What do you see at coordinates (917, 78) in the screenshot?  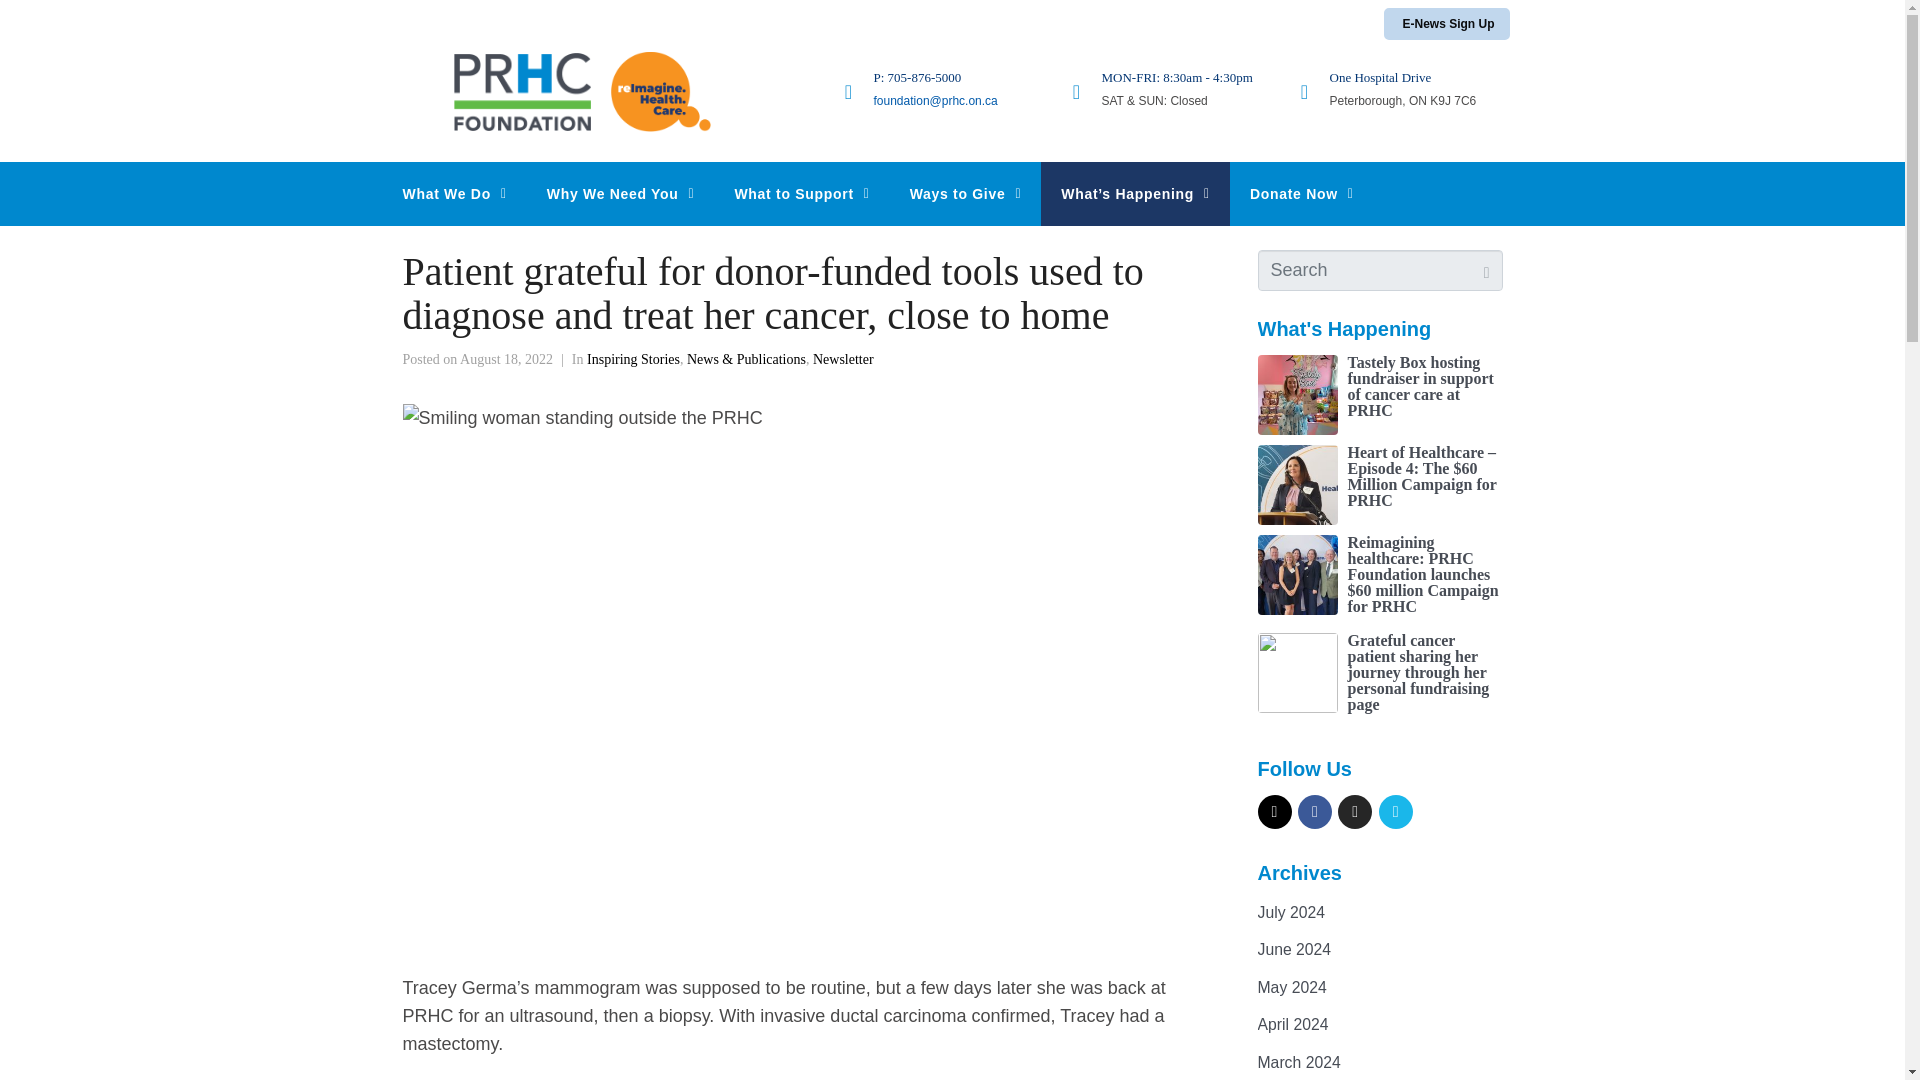 I see `P: 705-876-5000` at bounding box center [917, 78].